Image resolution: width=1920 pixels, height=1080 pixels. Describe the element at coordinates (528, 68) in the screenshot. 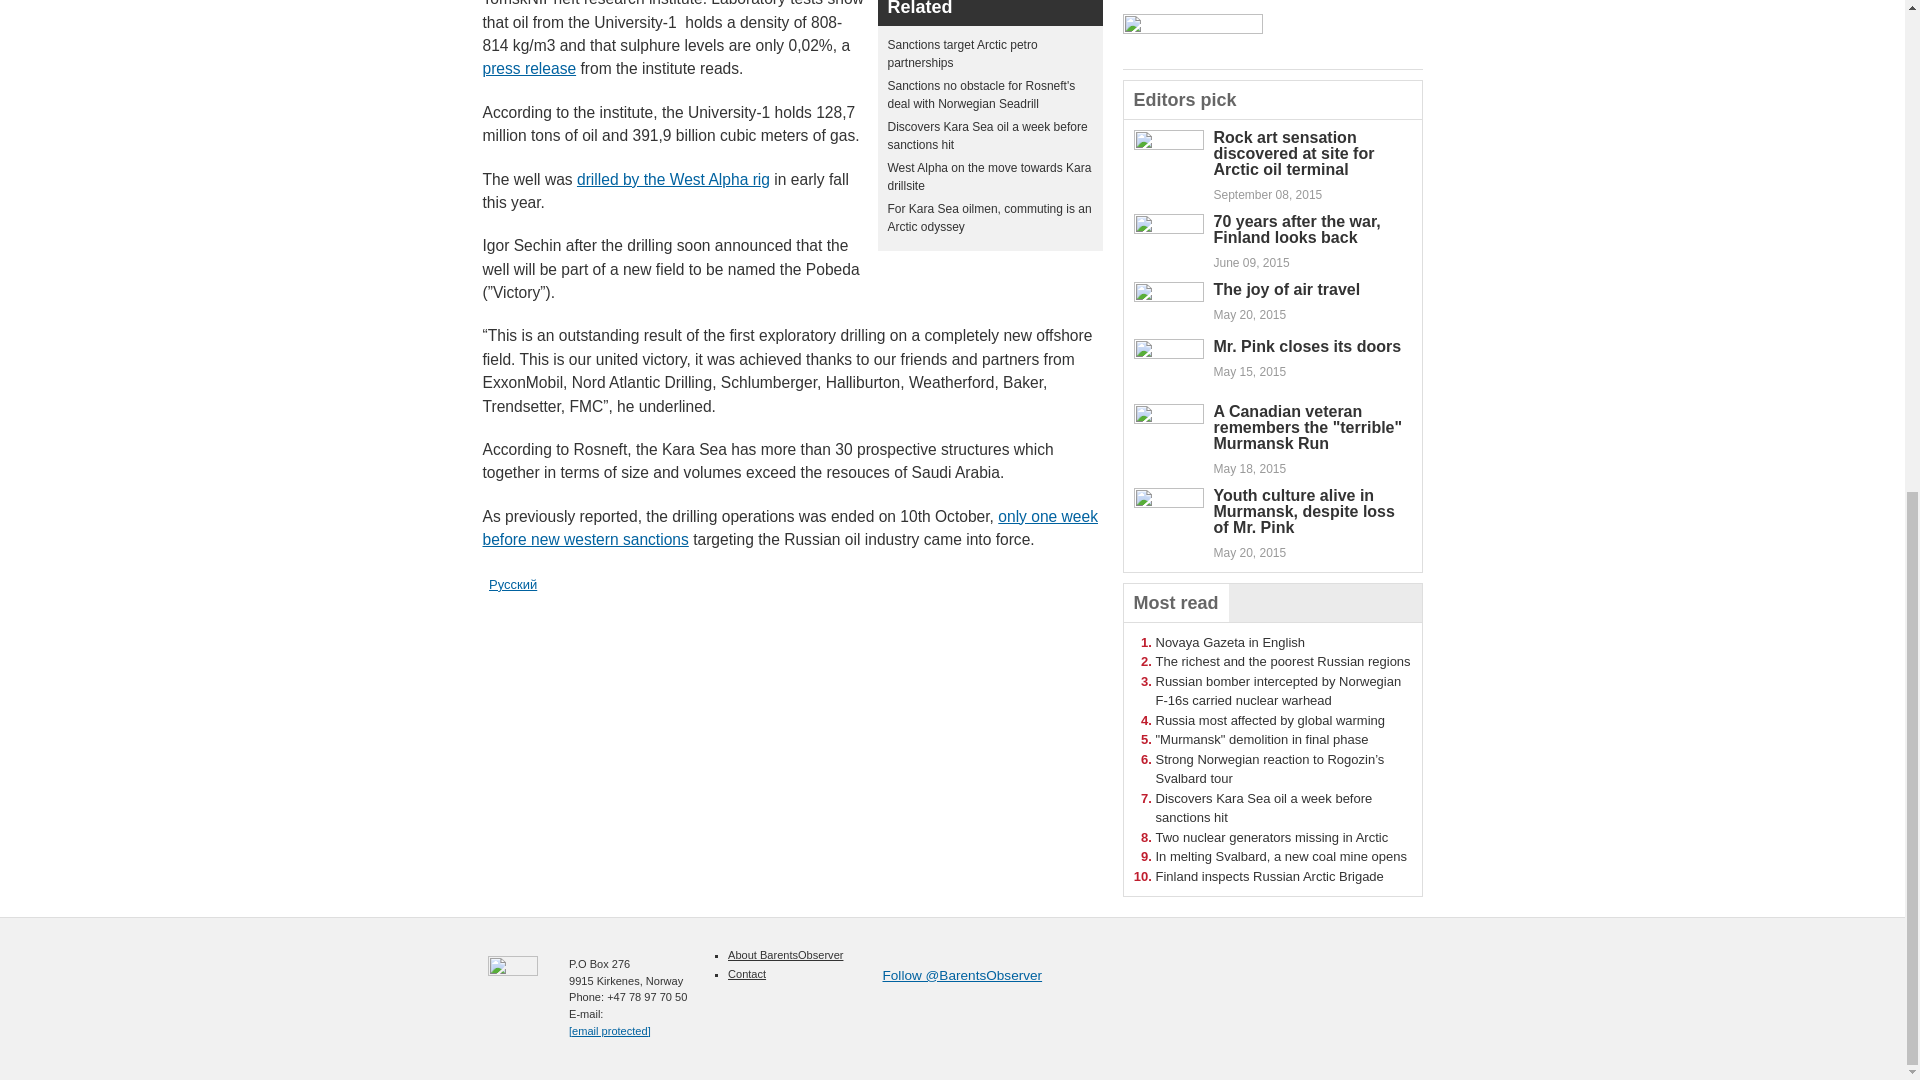

I see `press release` at that location.